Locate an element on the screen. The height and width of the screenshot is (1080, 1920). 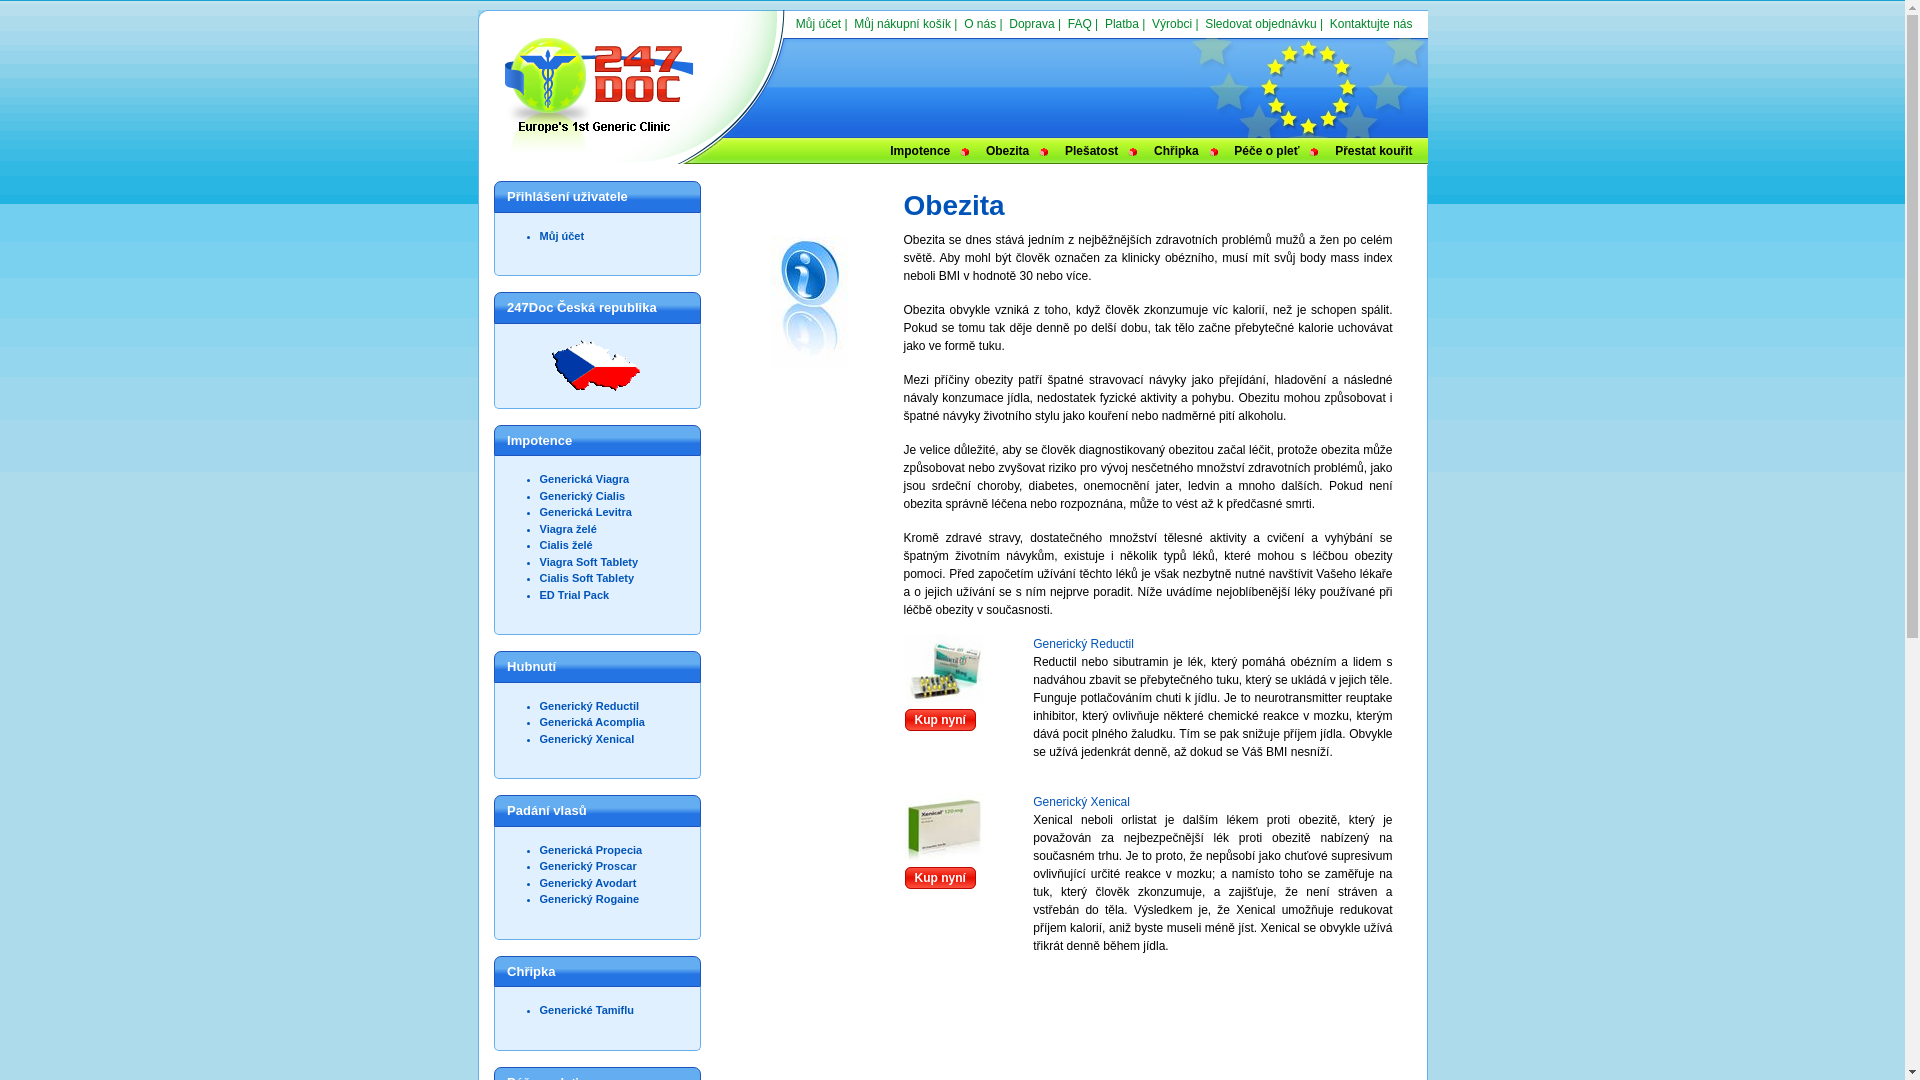
Doprava is located at coordinates (1032, 24).